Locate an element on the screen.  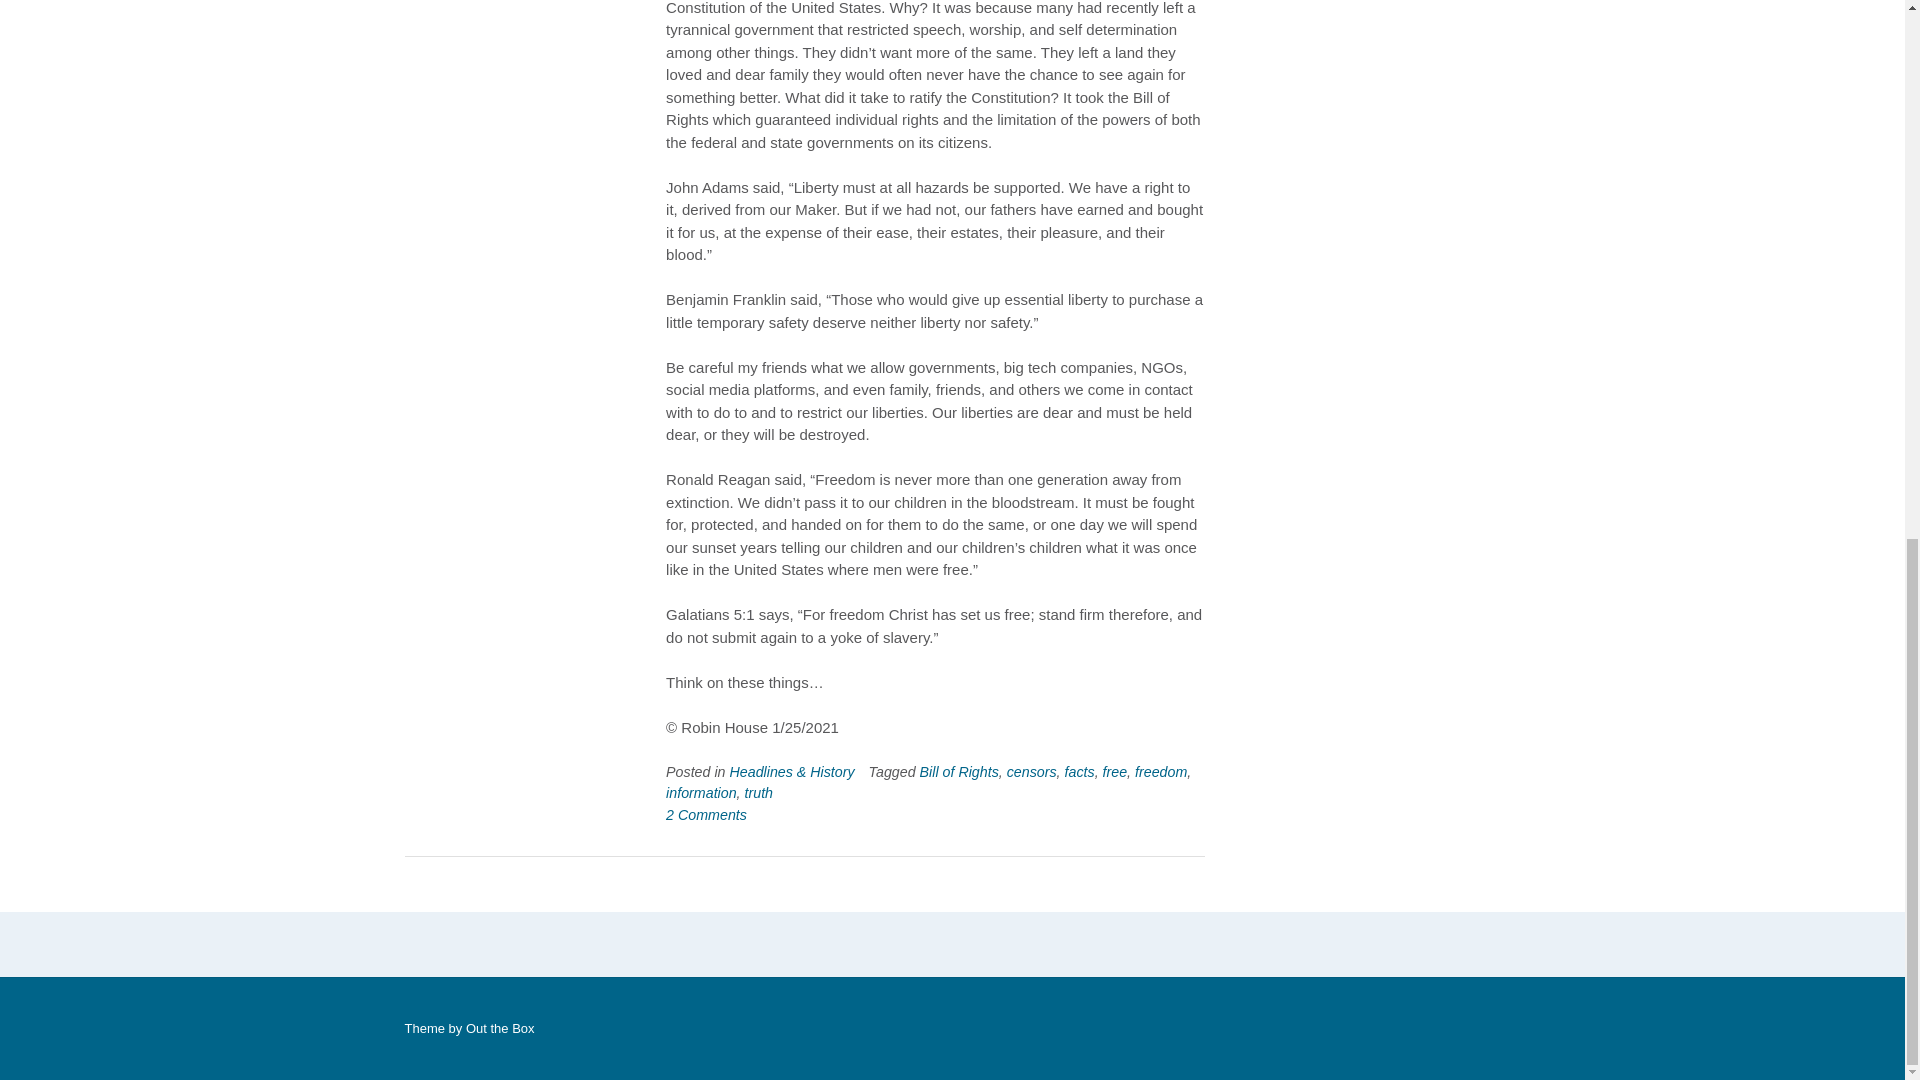
2 Comments is located at coordinates (706, 814).